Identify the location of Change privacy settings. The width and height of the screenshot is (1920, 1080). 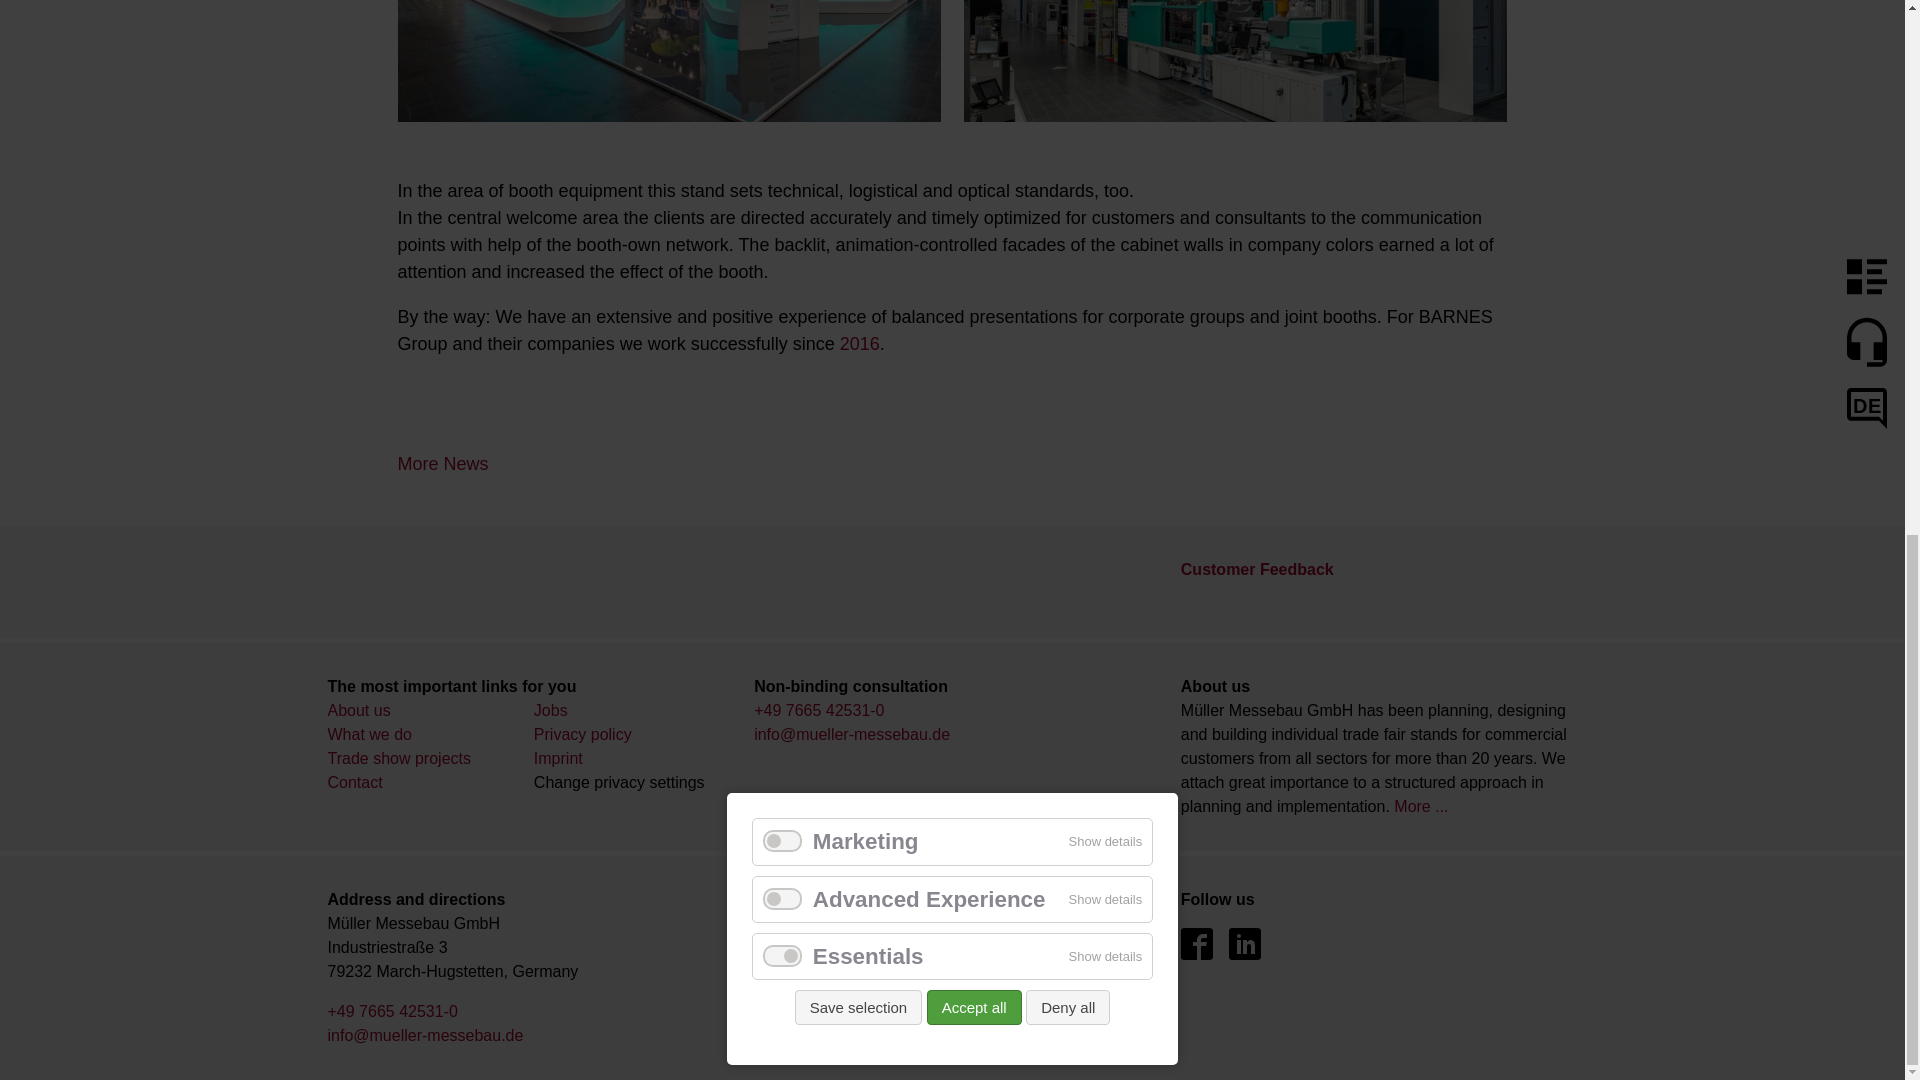
(618, 782).